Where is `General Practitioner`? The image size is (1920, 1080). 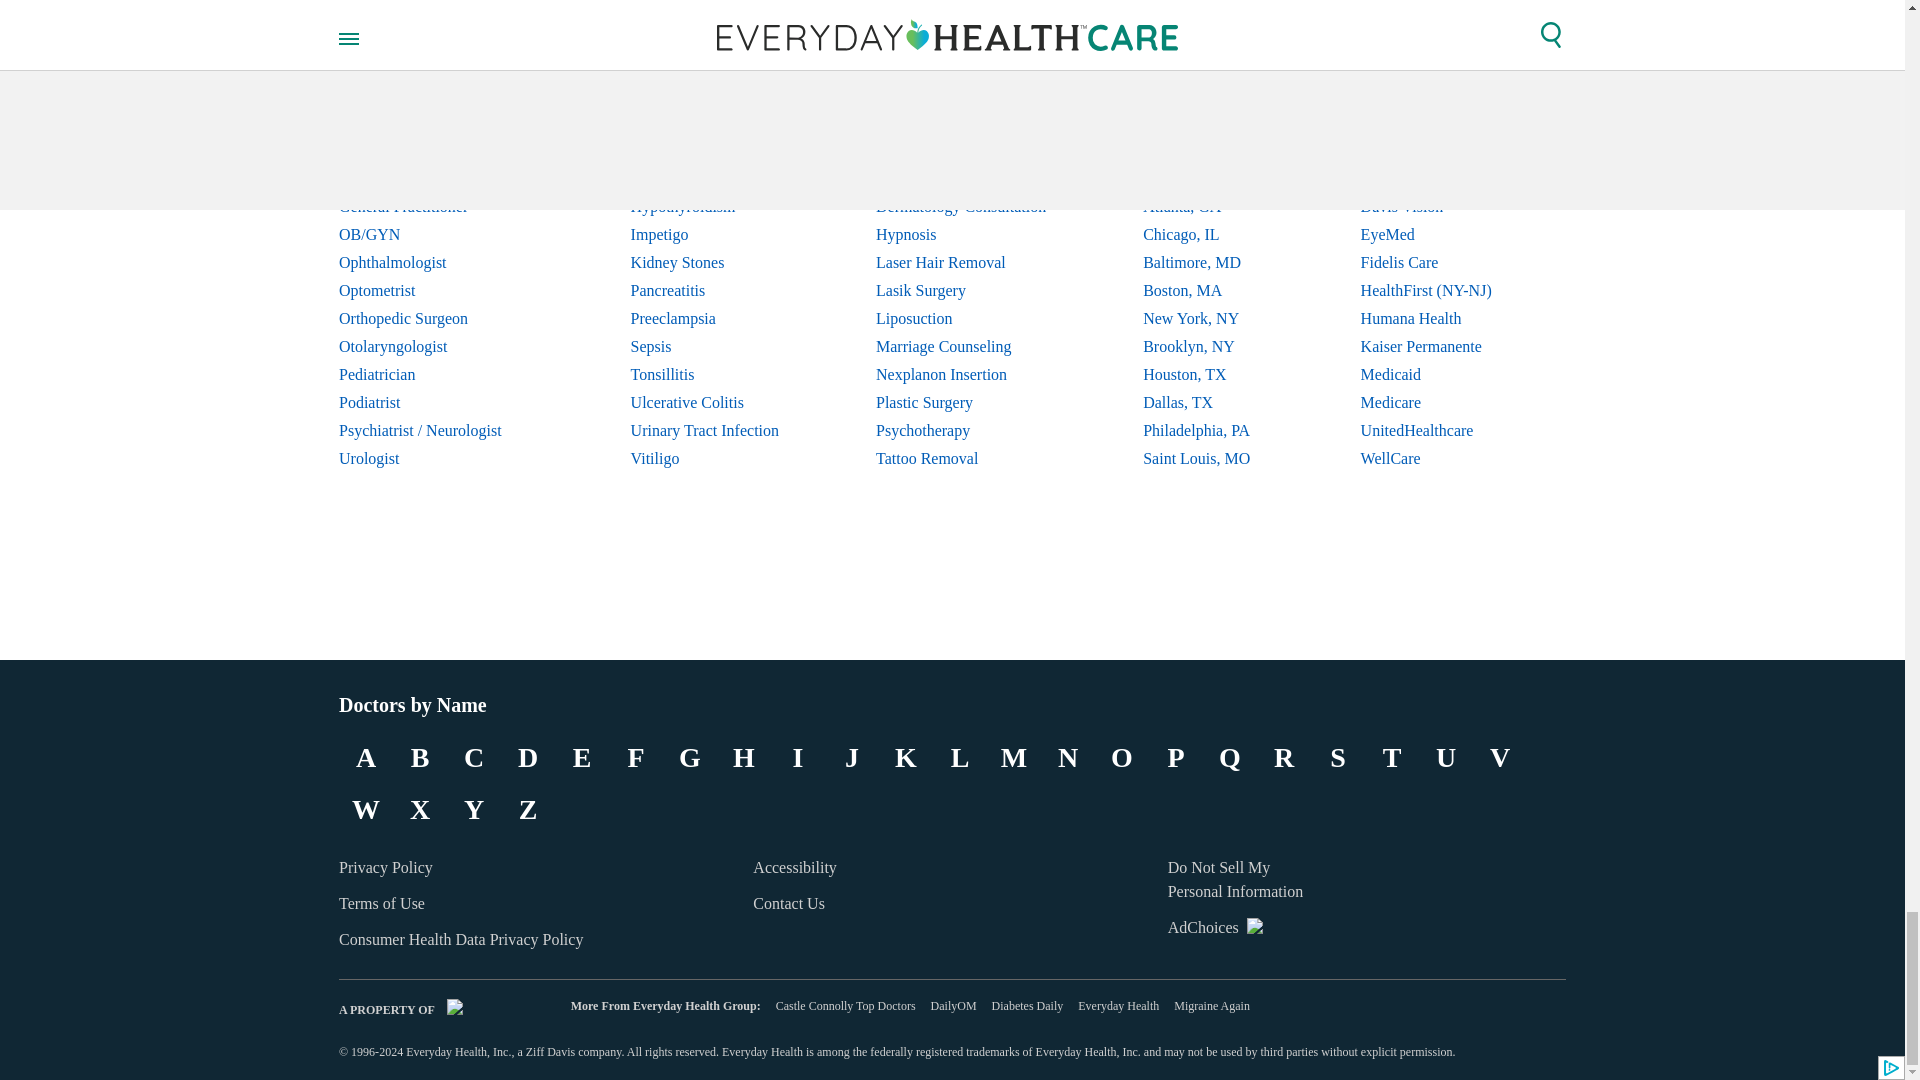 General Practitioner is located at coordinates (436, 207).